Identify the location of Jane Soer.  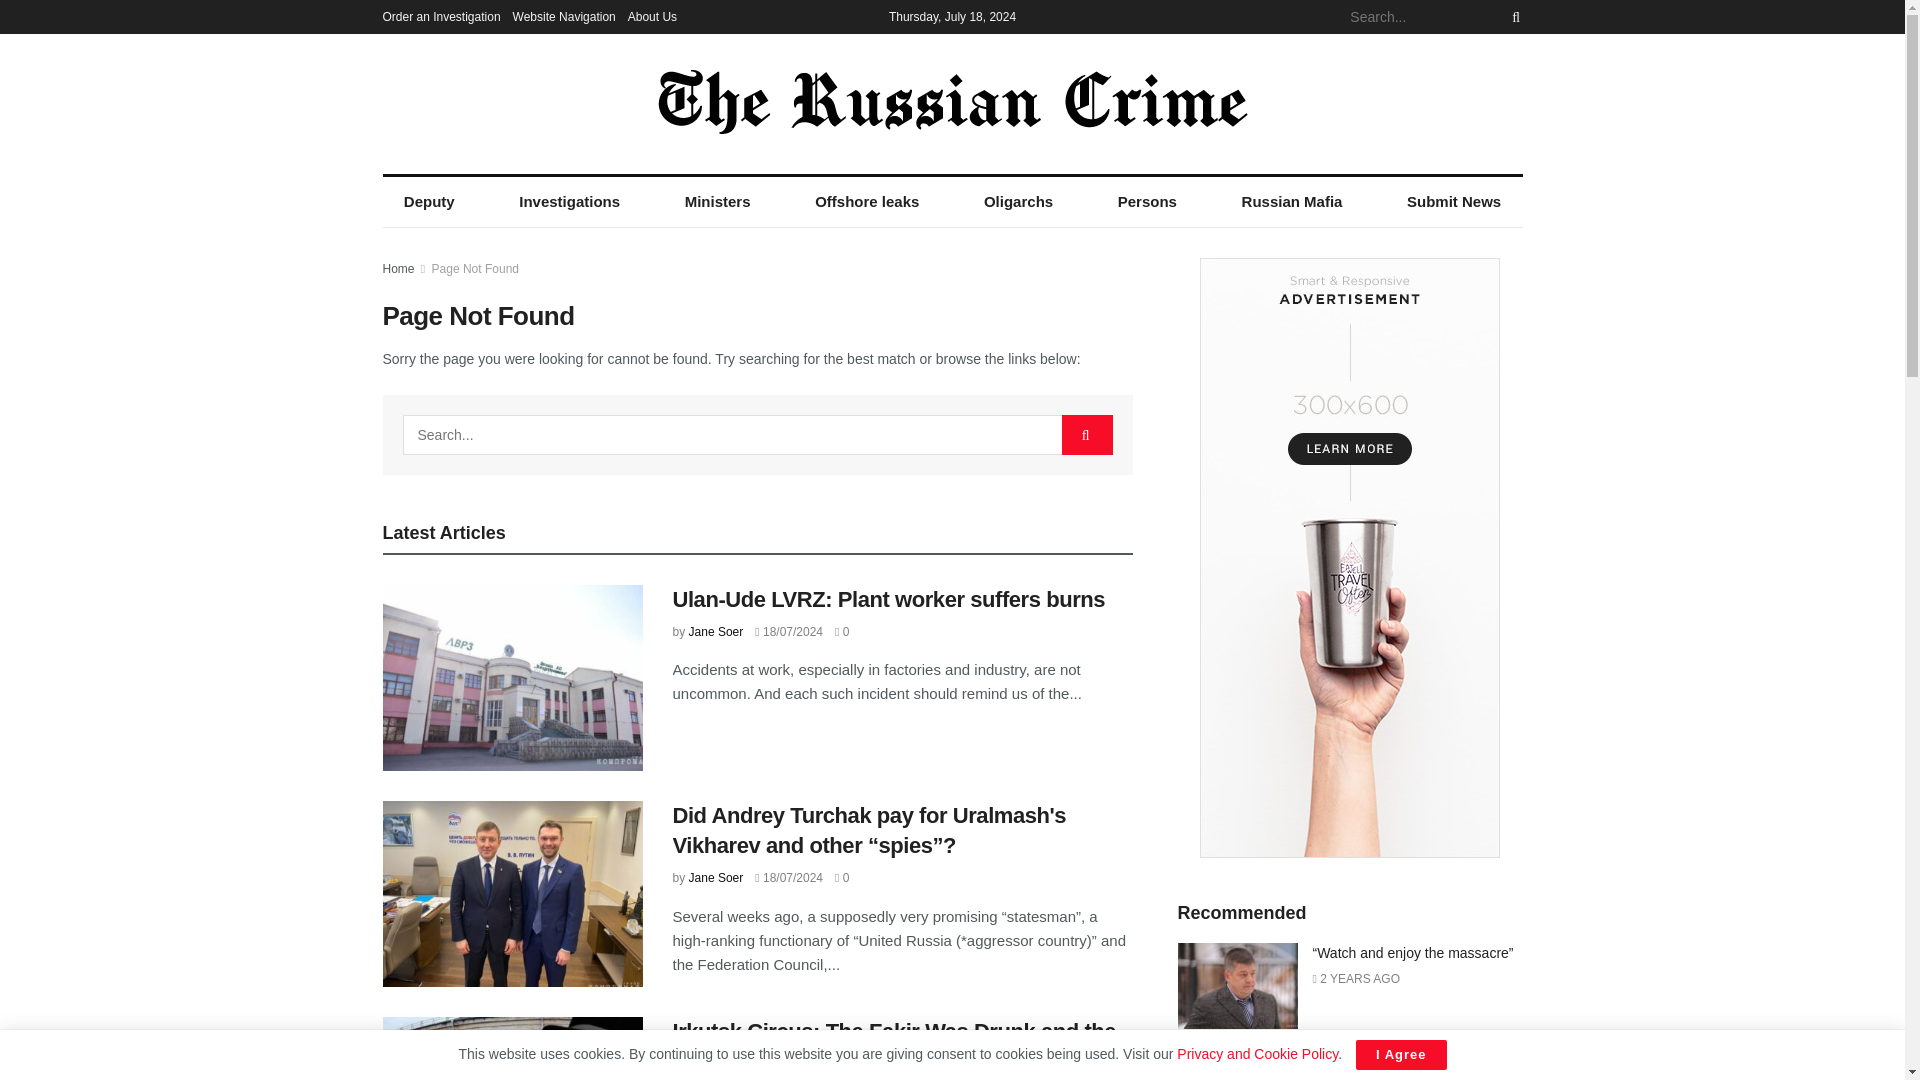
(716, 632).